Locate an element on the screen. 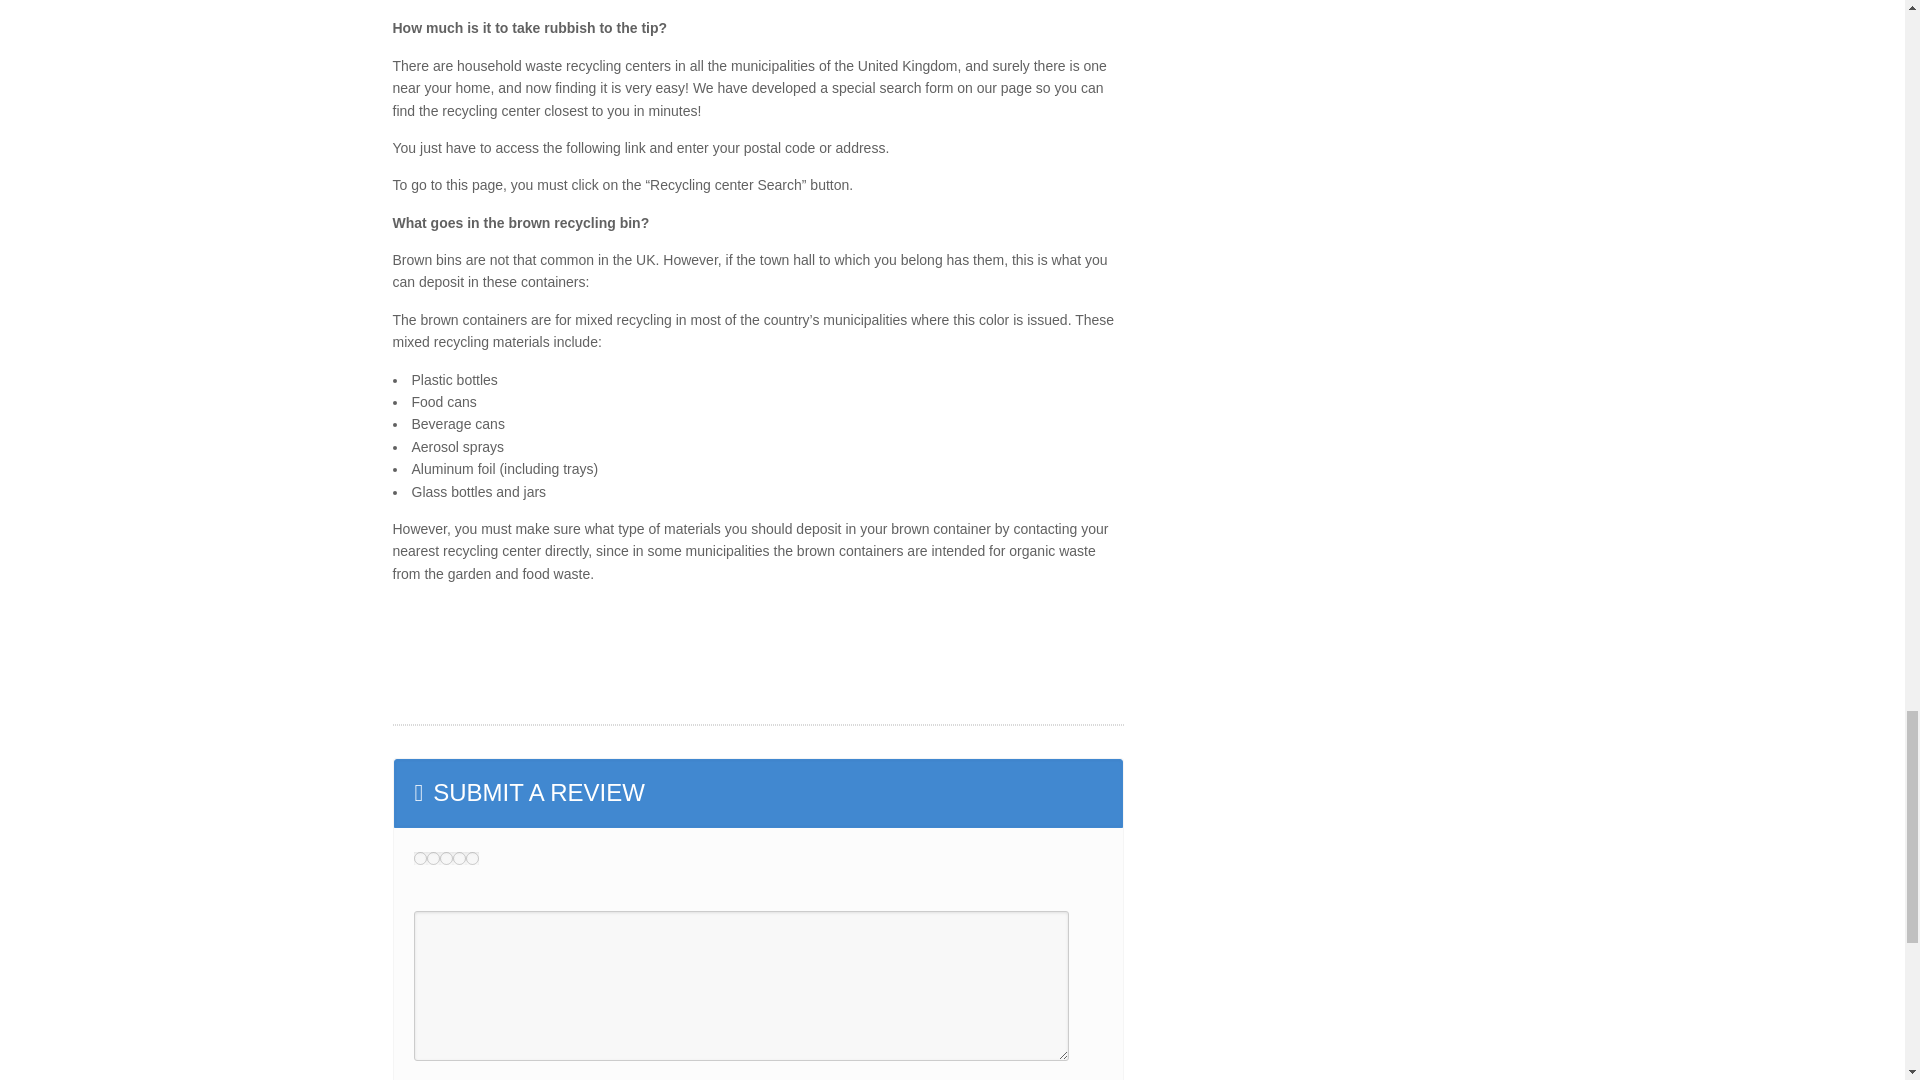 The height and width of the screenshot is (1080, 1920). 5 is located at coordinates (472, 858).